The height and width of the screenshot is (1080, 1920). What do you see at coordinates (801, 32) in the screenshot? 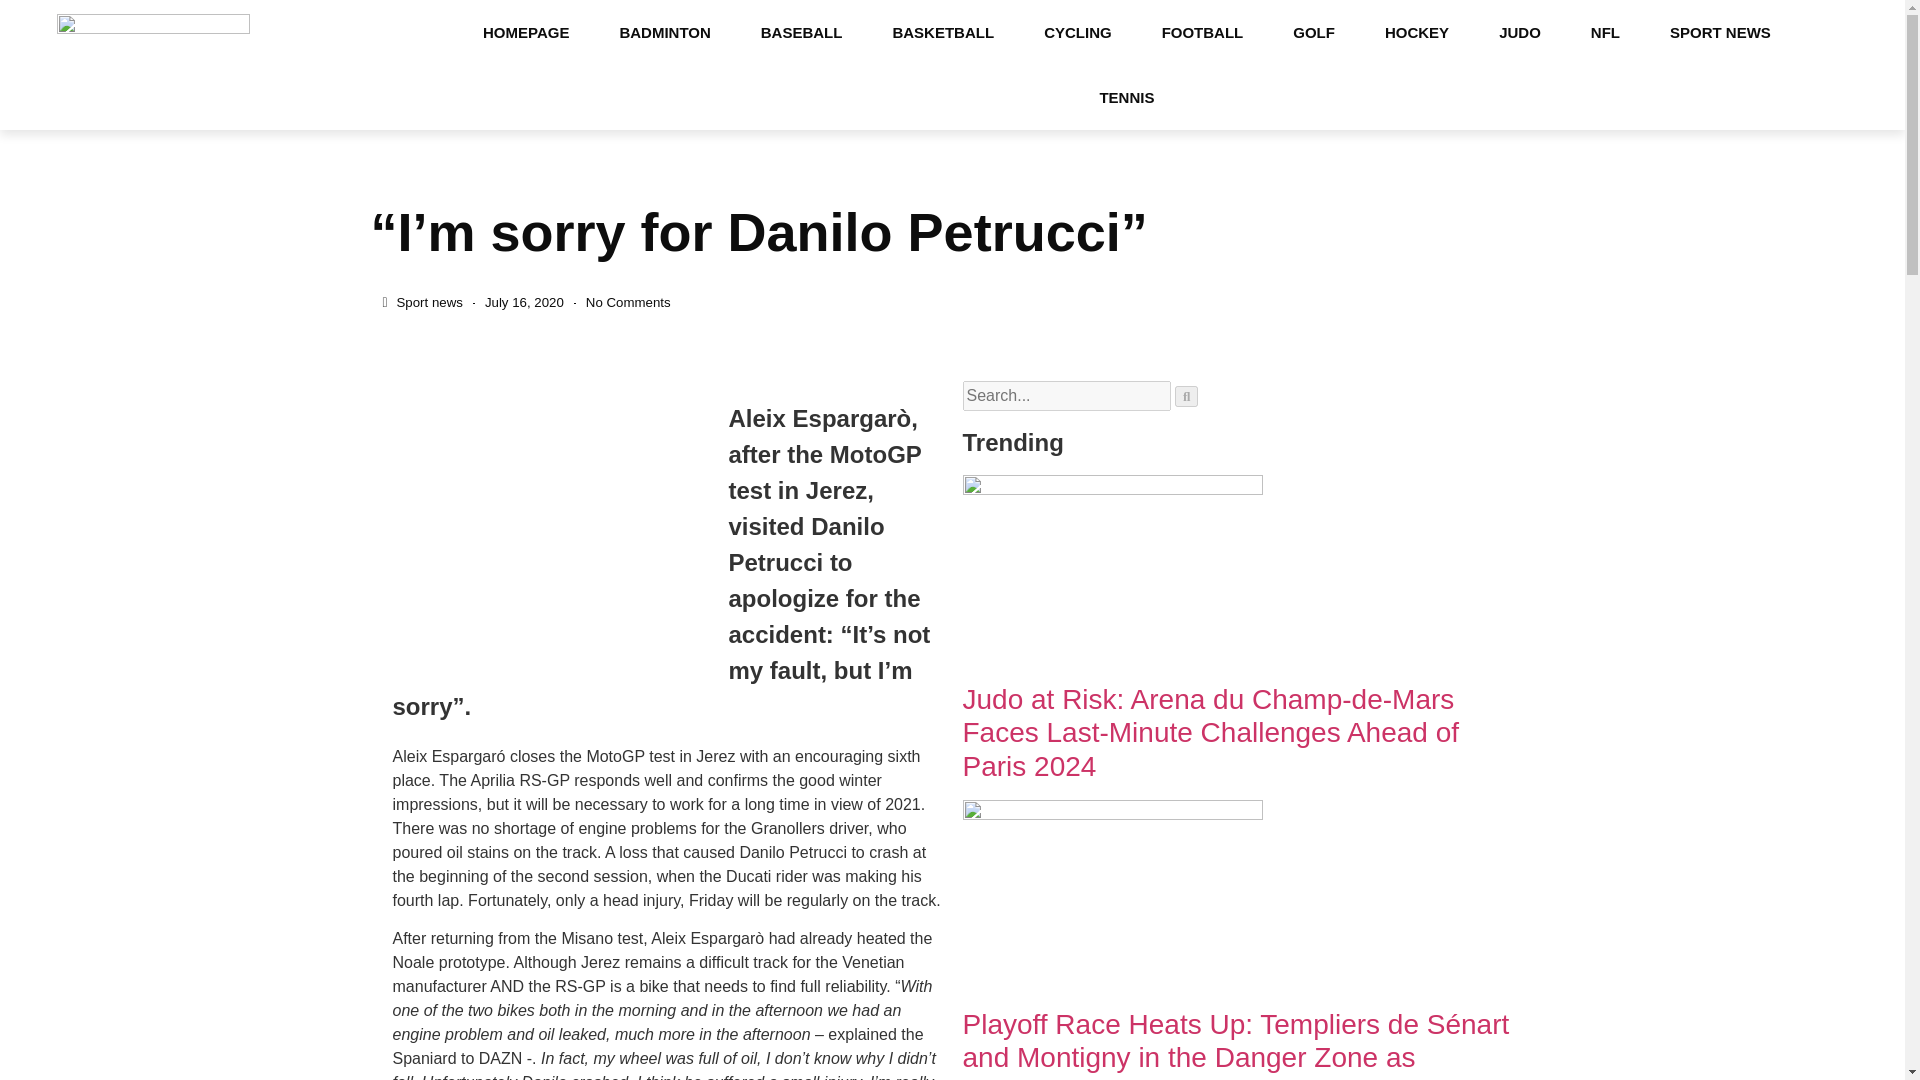
I see `BASEBALL` at bounding box center [801, 32].